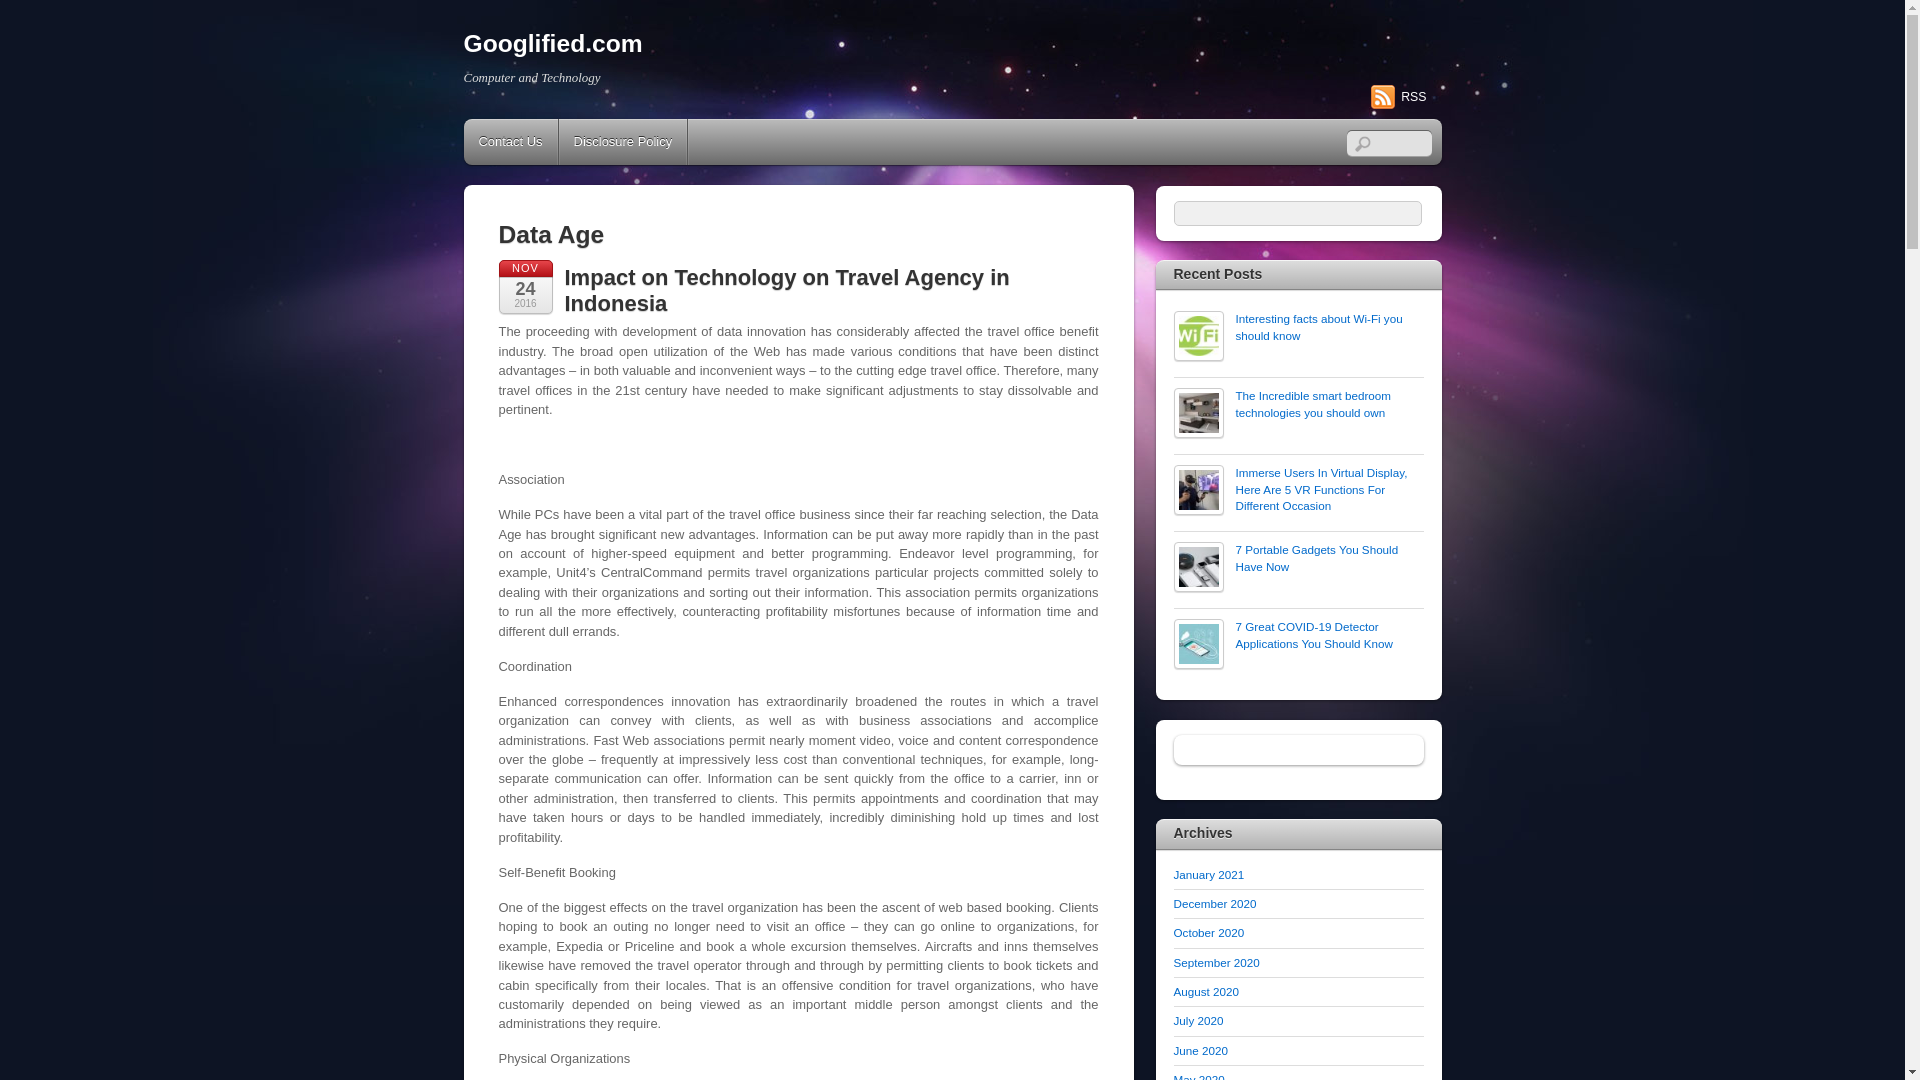  I want to click on Search, so click(1298, 212).